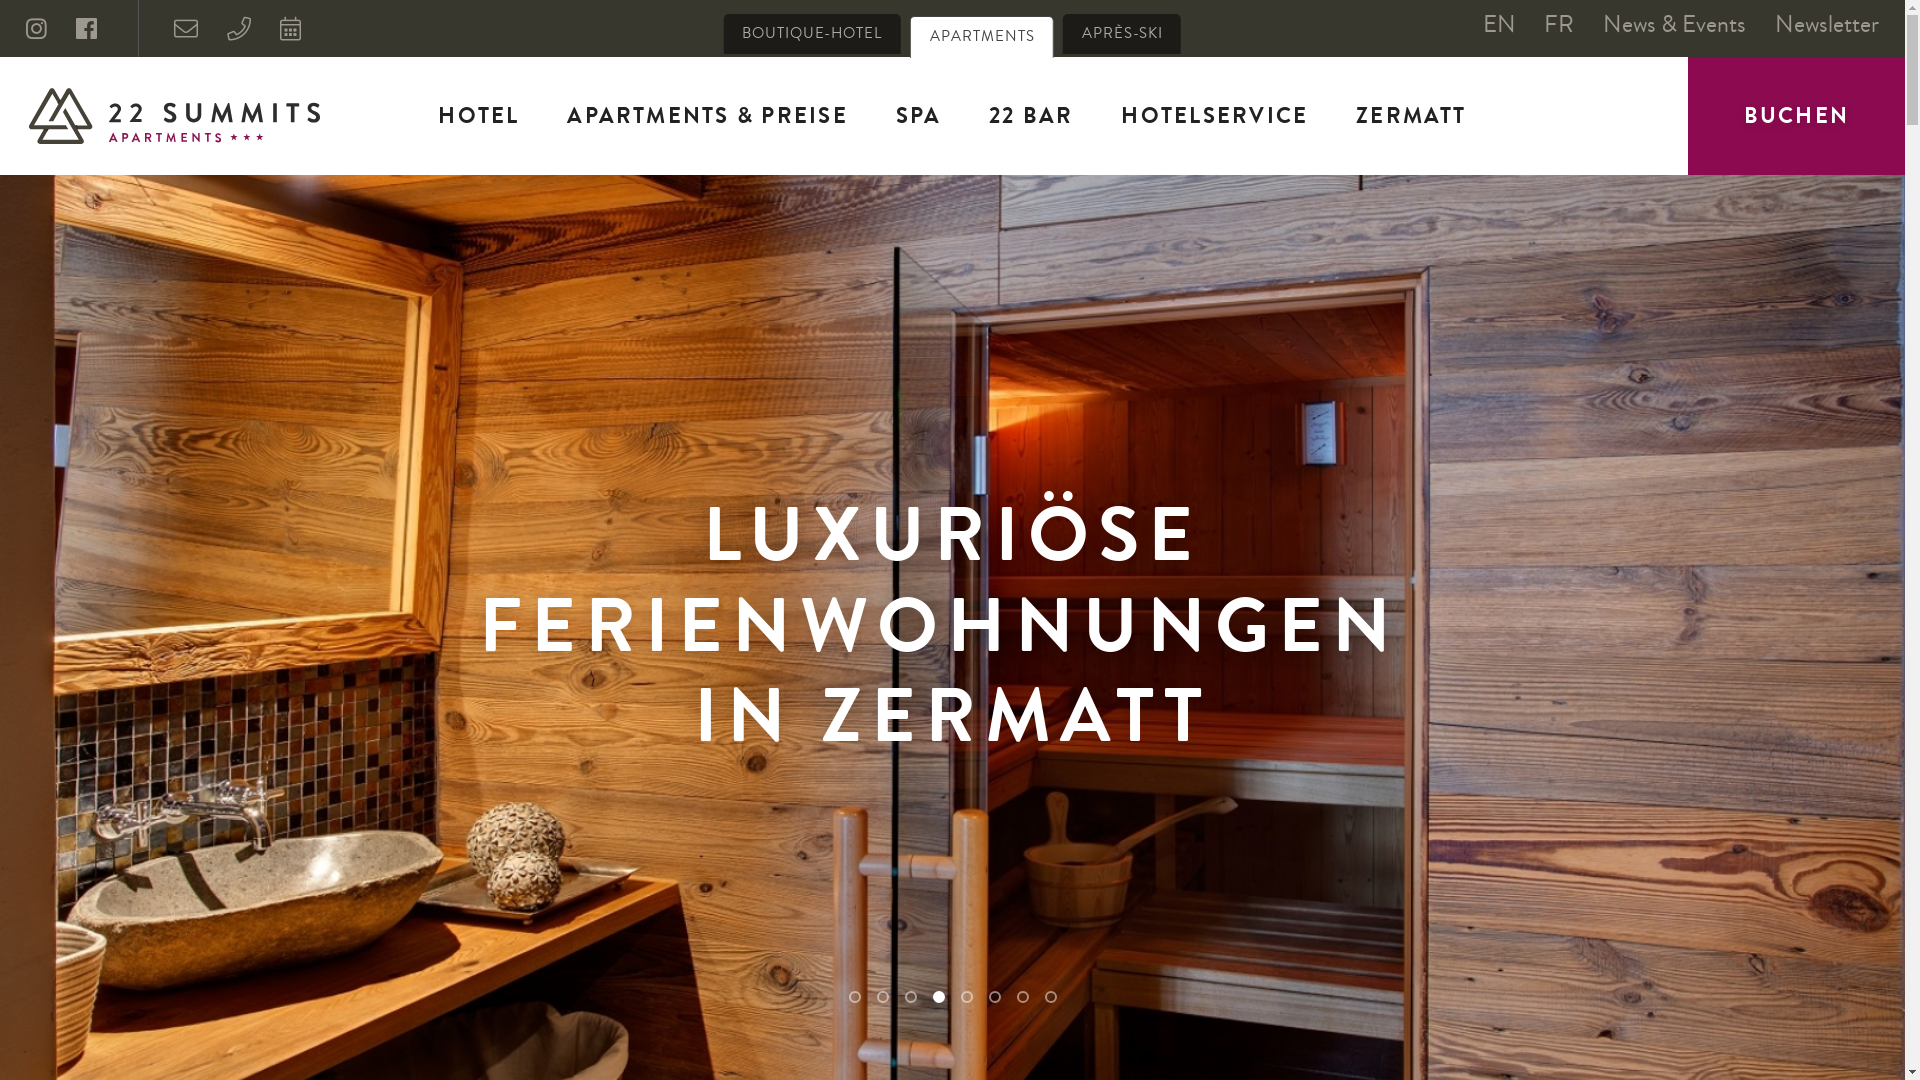 The width and height of the screenshot is (1920, 1080). Describe the element at coordinates (982, 38) in the screenshot. I see `APARTMENTS` at that location.